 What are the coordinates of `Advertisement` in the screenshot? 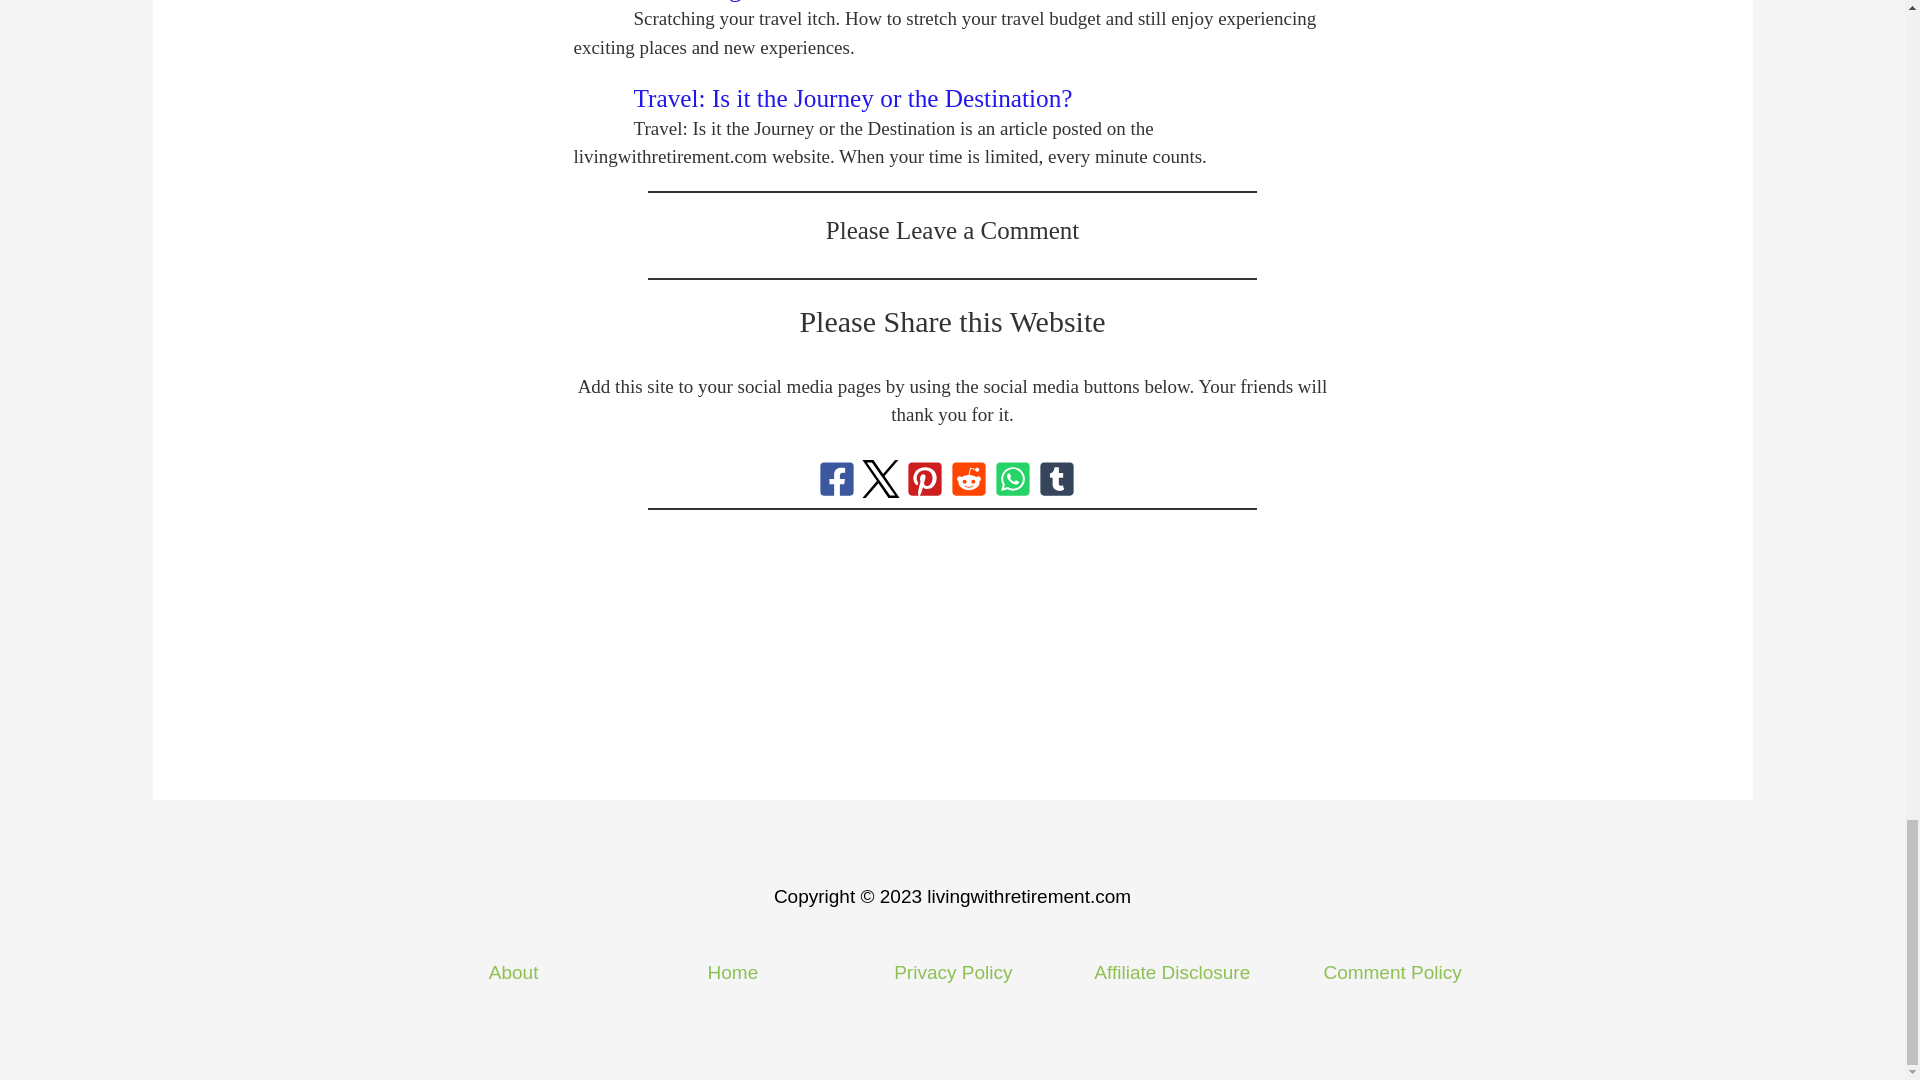 It's located at (953, 659).